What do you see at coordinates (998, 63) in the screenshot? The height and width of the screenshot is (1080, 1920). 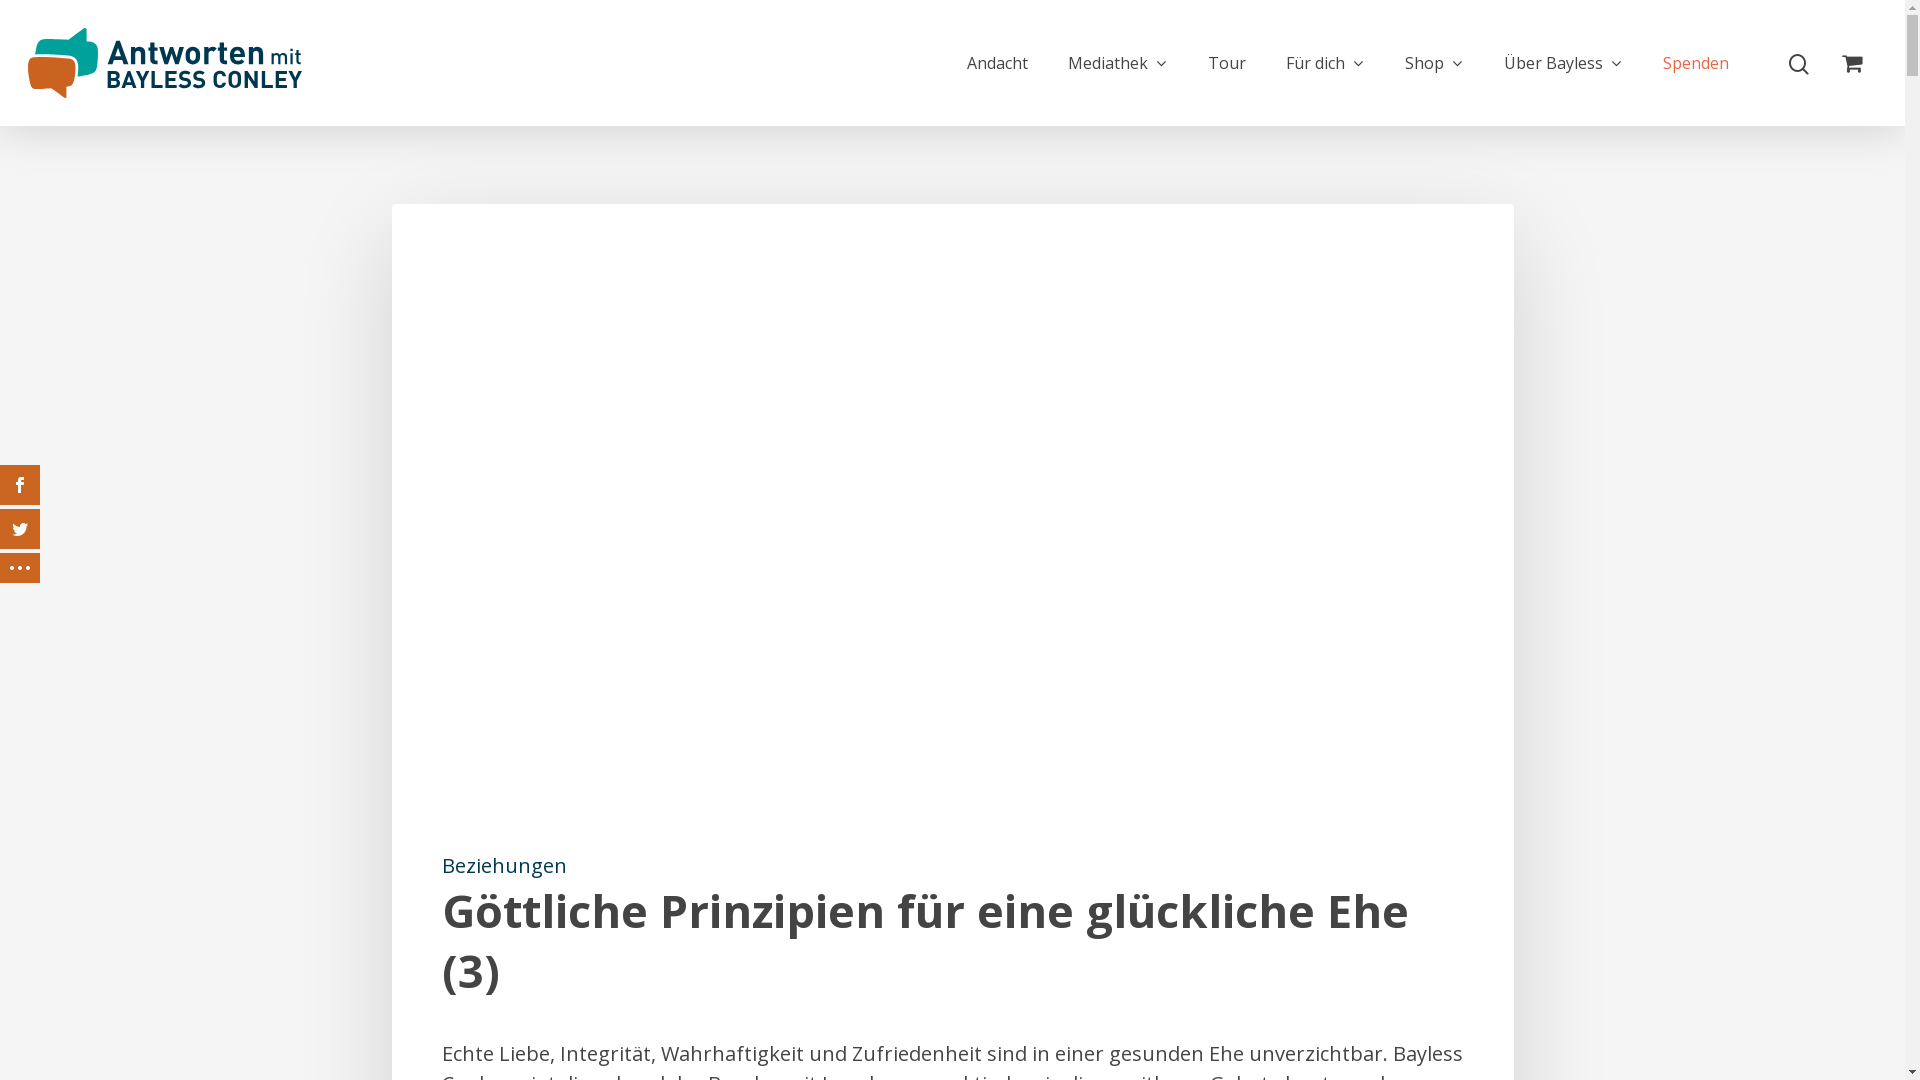 I see `Andacht` at bounding box center [998, 63].